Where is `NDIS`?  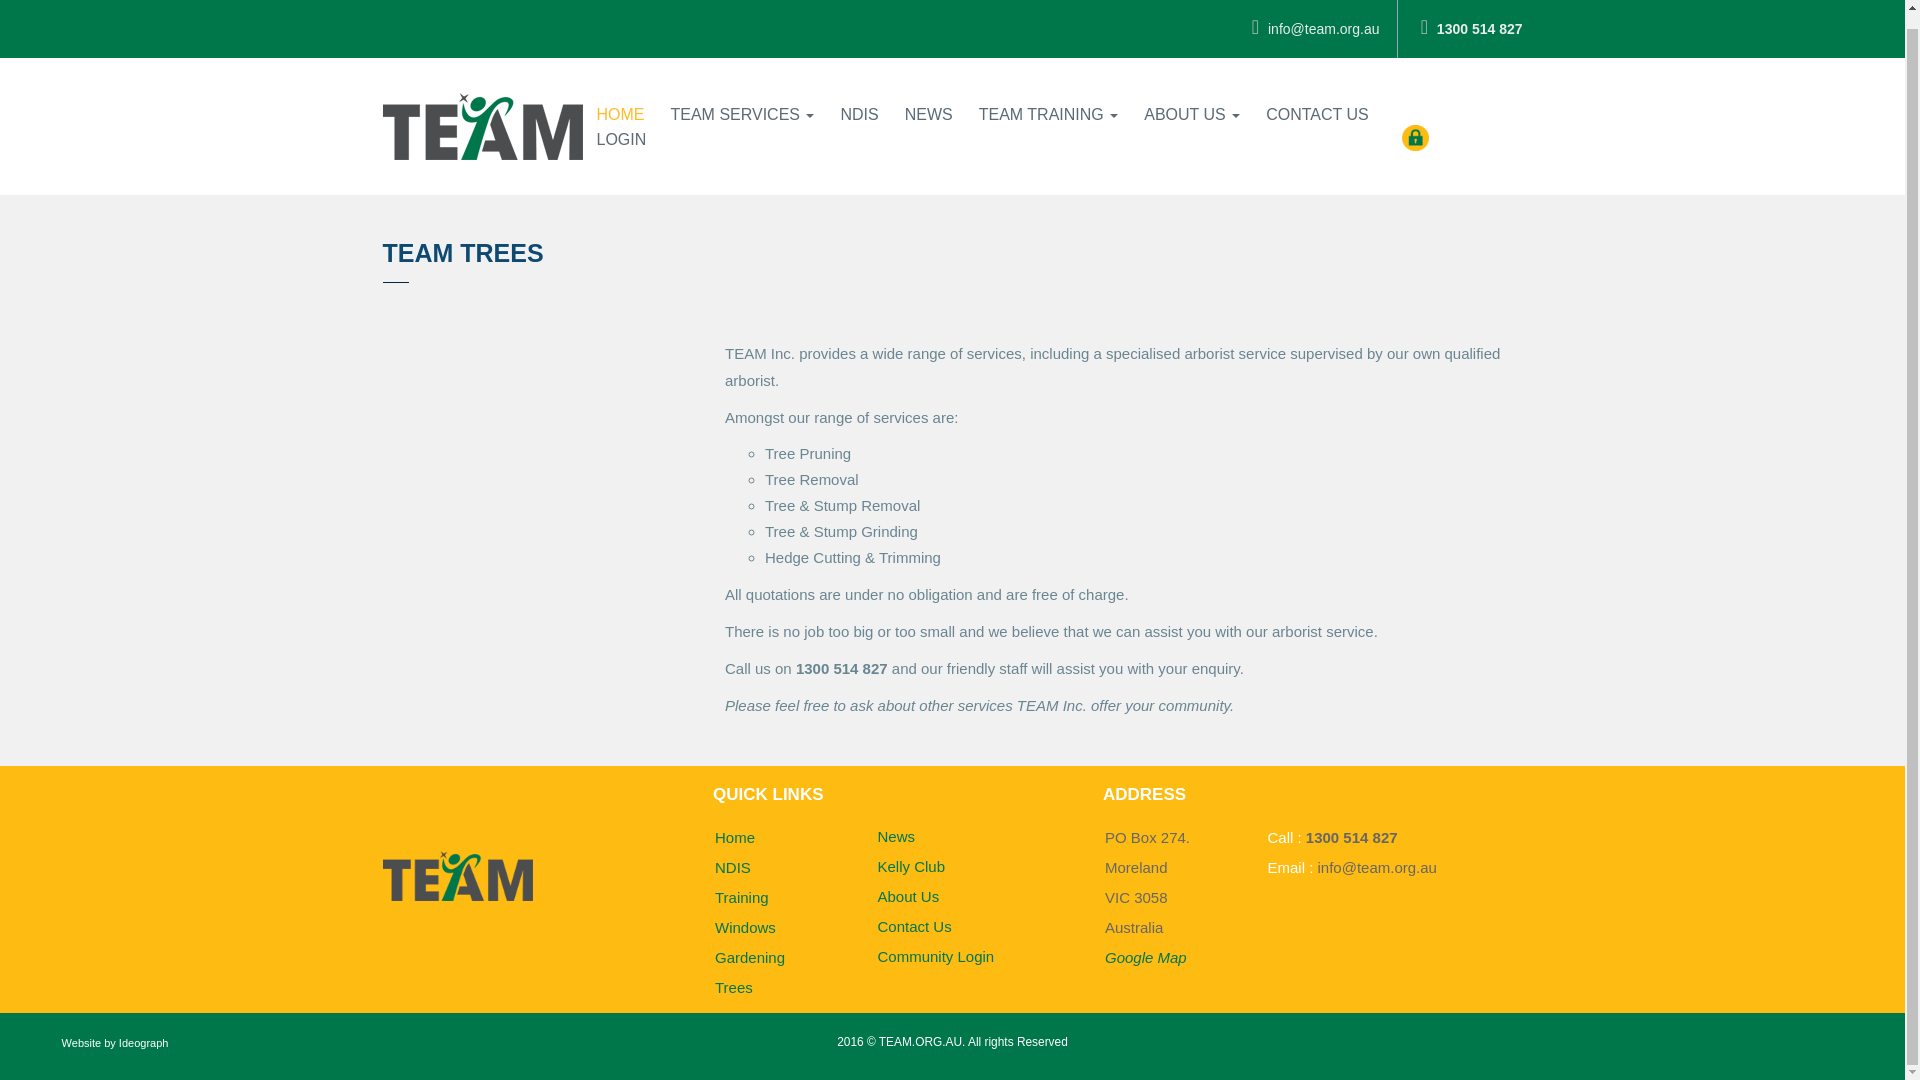
NDIS is located at coordinates (732, 866).